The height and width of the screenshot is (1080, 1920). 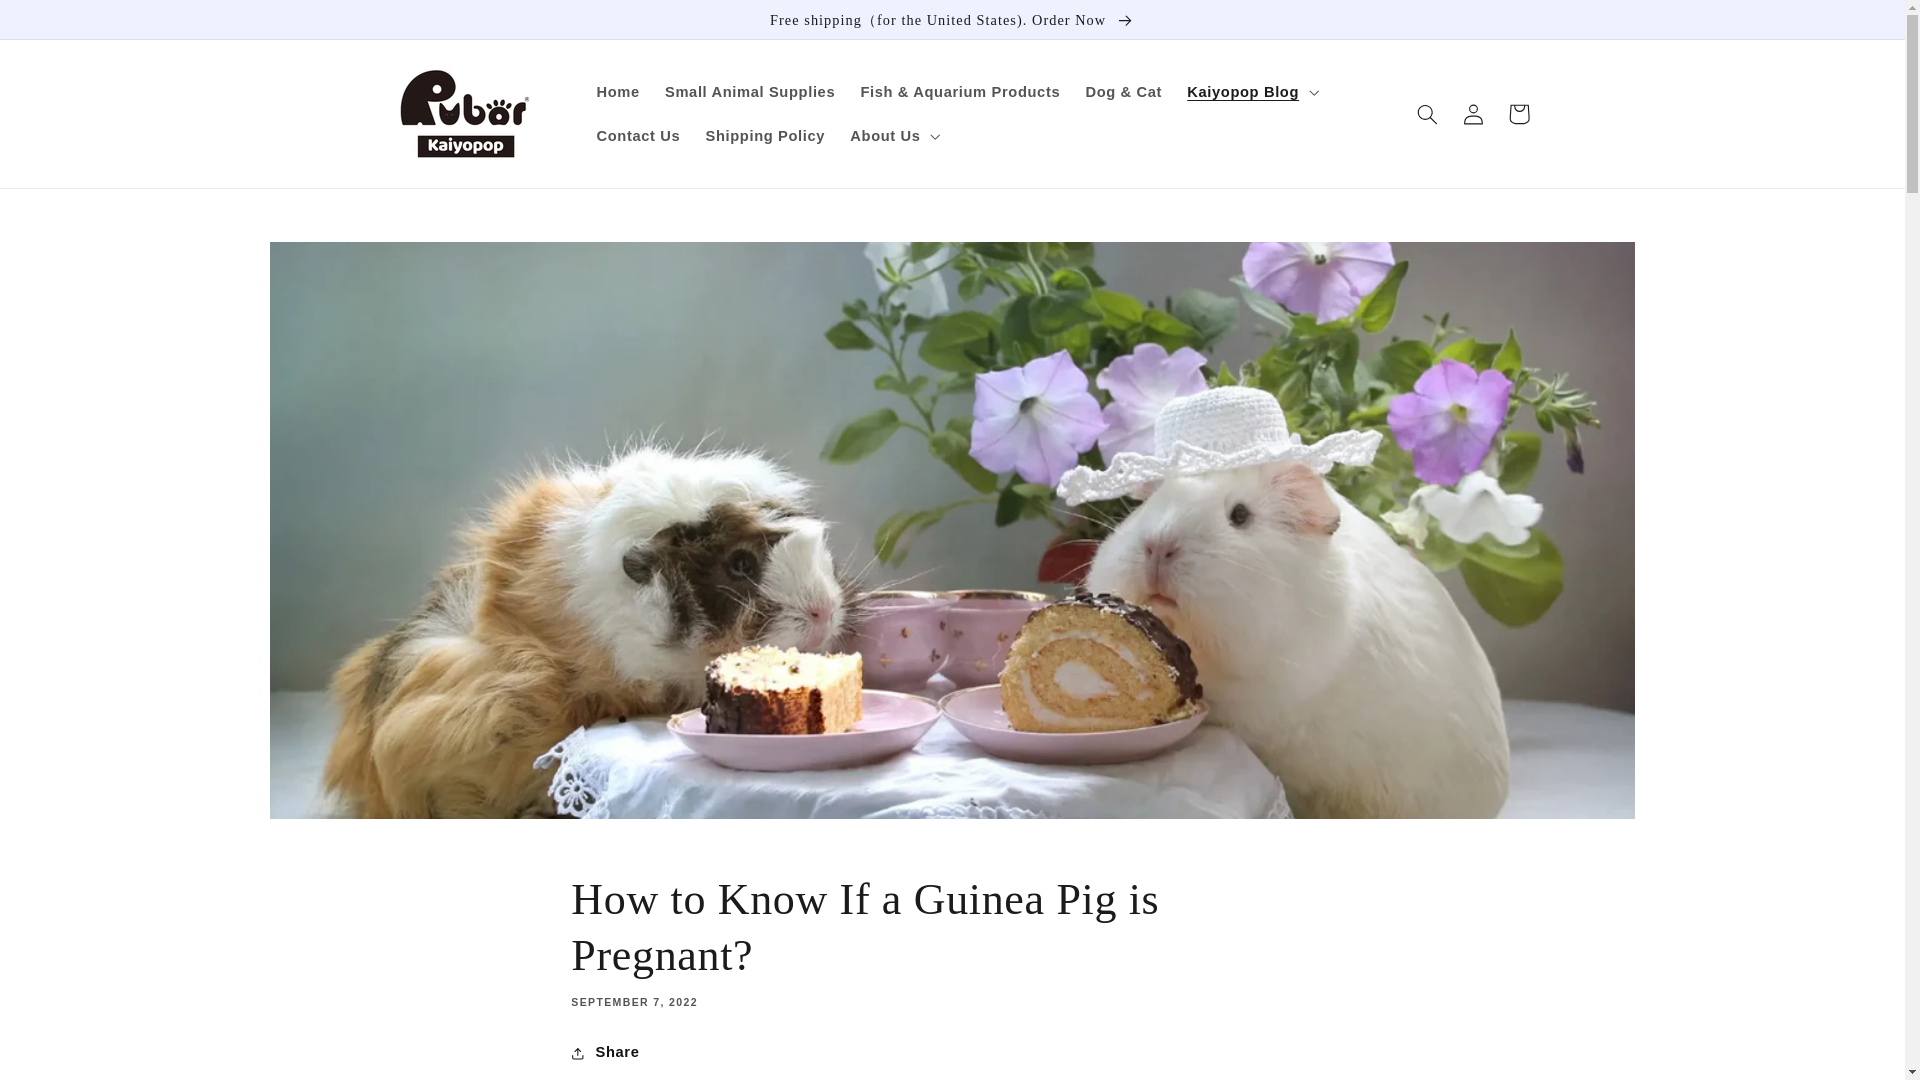 What do you see at coordinates (749, 92) in the screenshot?
I see `Small Animal Supplies` at bounding box center [749, 92].